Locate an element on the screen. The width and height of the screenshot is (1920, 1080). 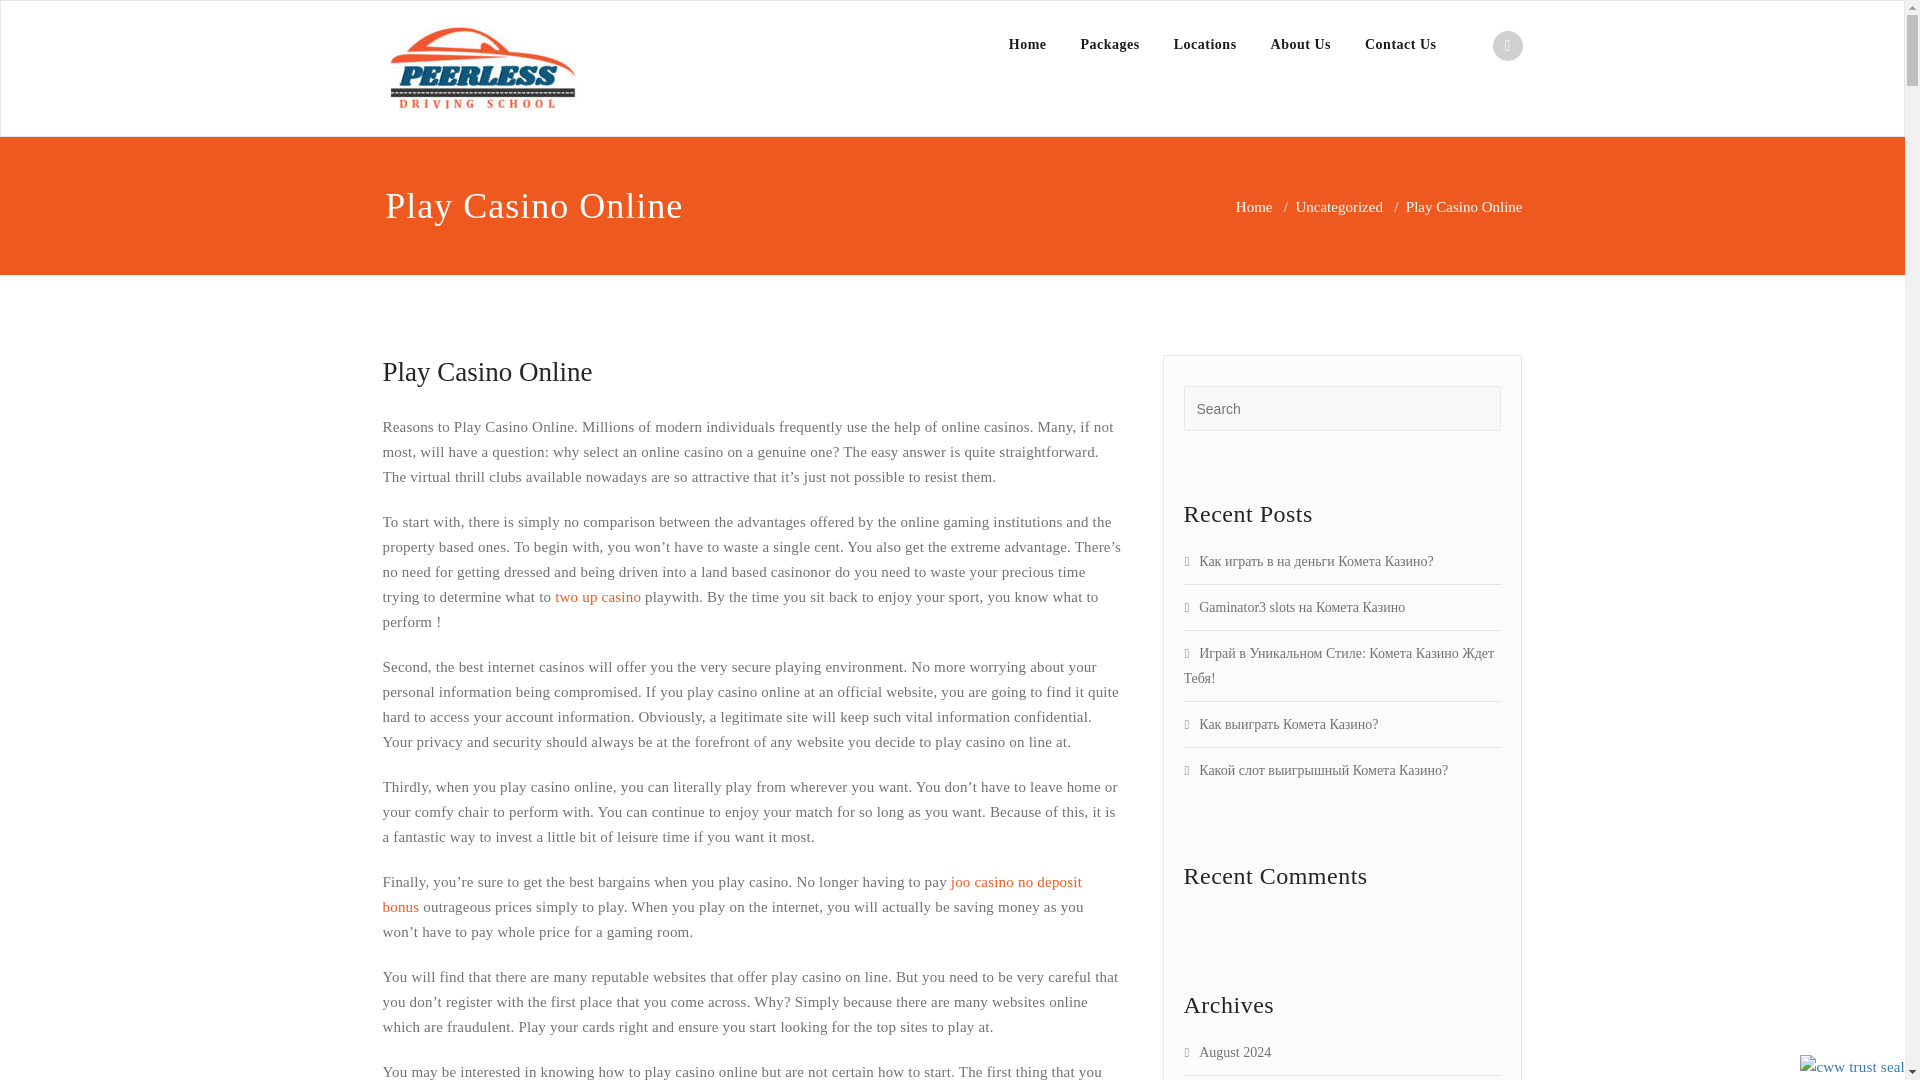
Home is located at coordinates (1028, 44).